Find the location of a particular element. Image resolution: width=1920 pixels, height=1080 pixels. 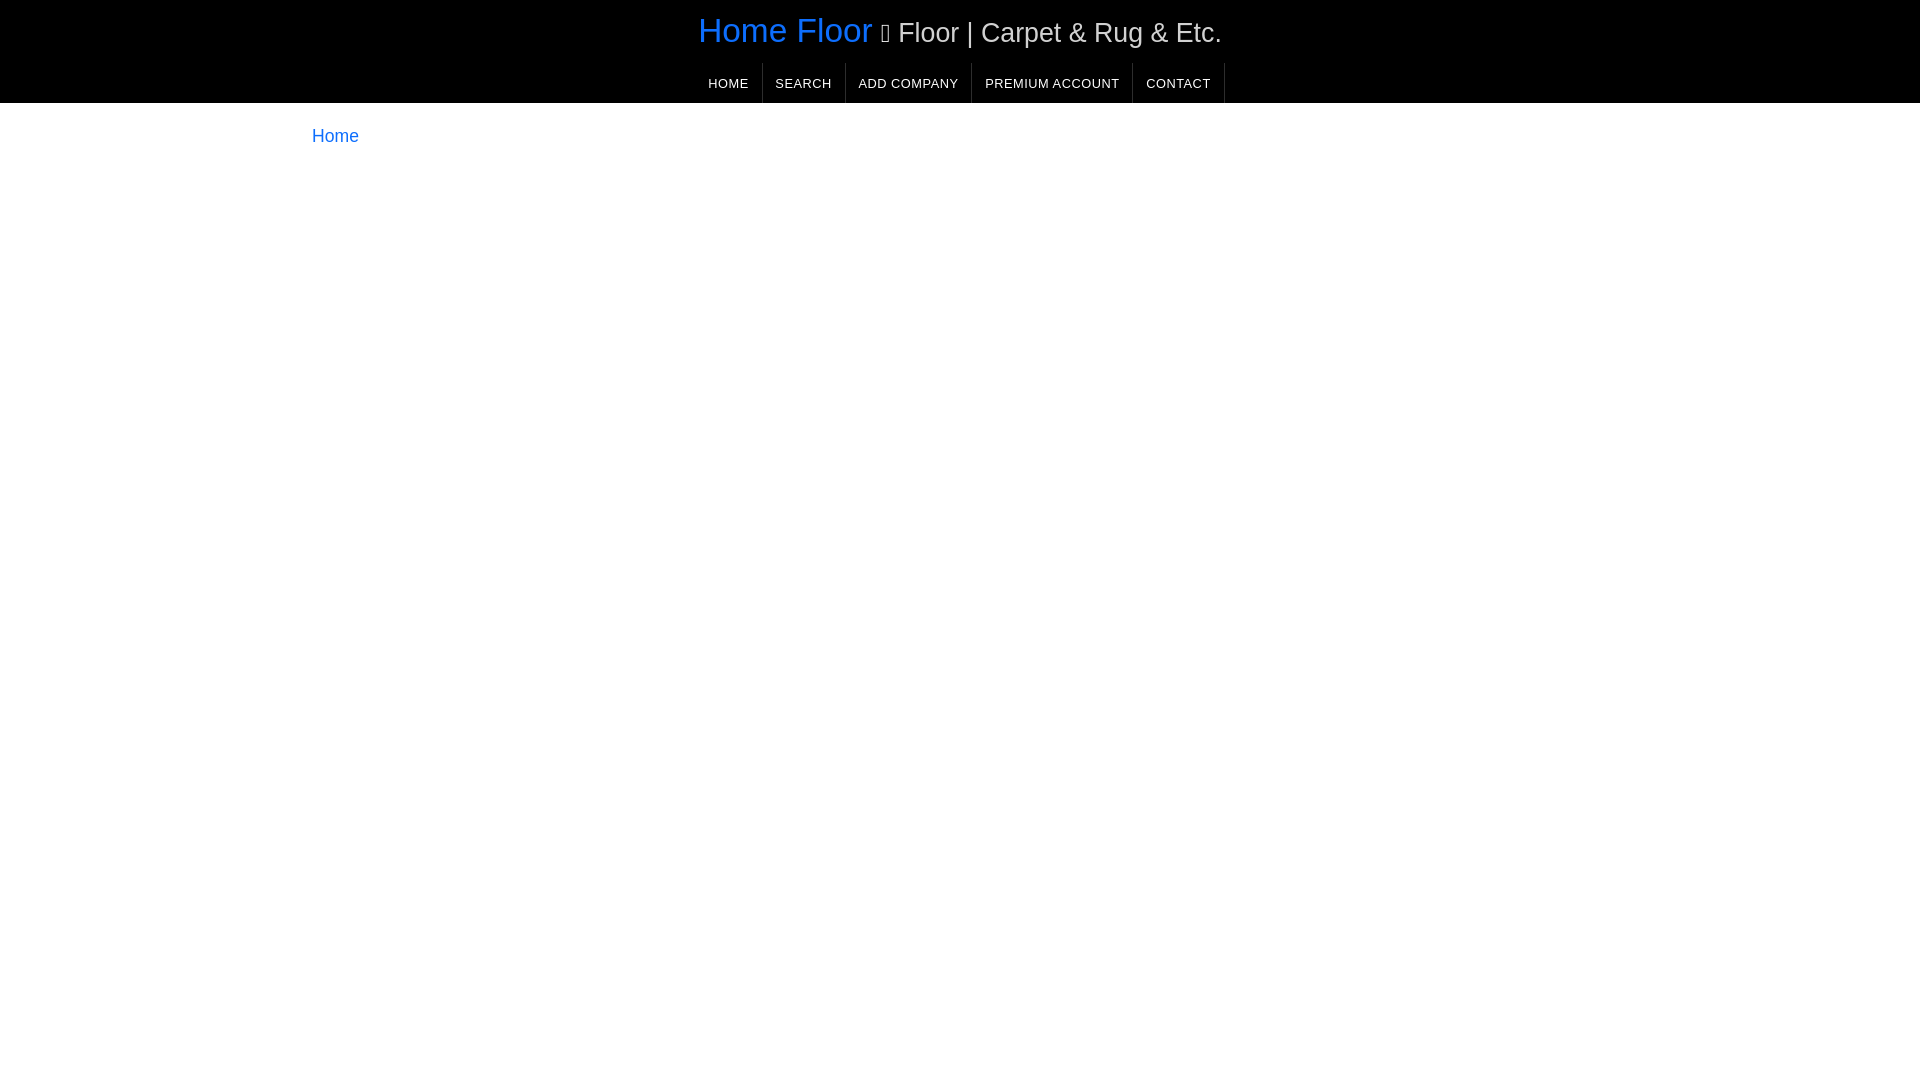

CONTACT is located at coordinates (1178, 82).